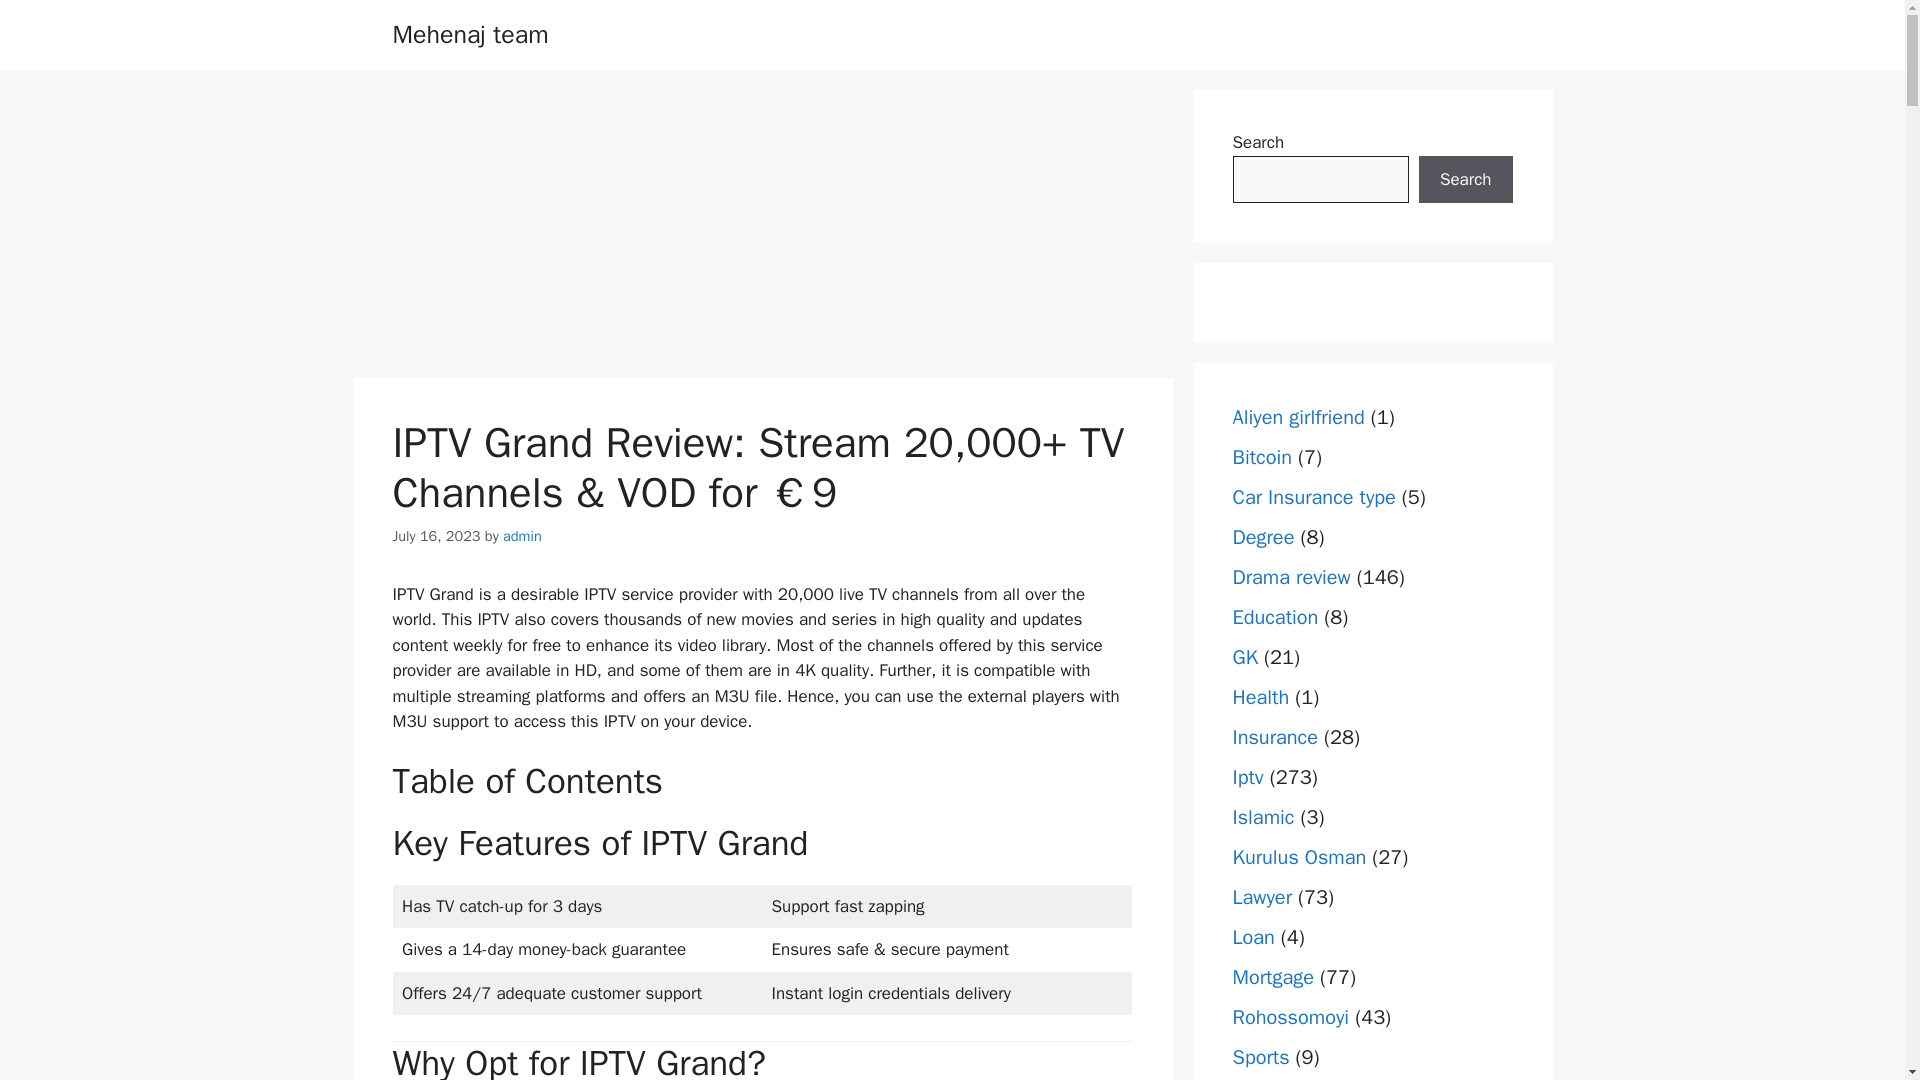 The height and width of the screenshot is (1080, 1920). Describe the element at coordinates (1314, 496) in the screenshot. I see `Car Insurance type` at that location.